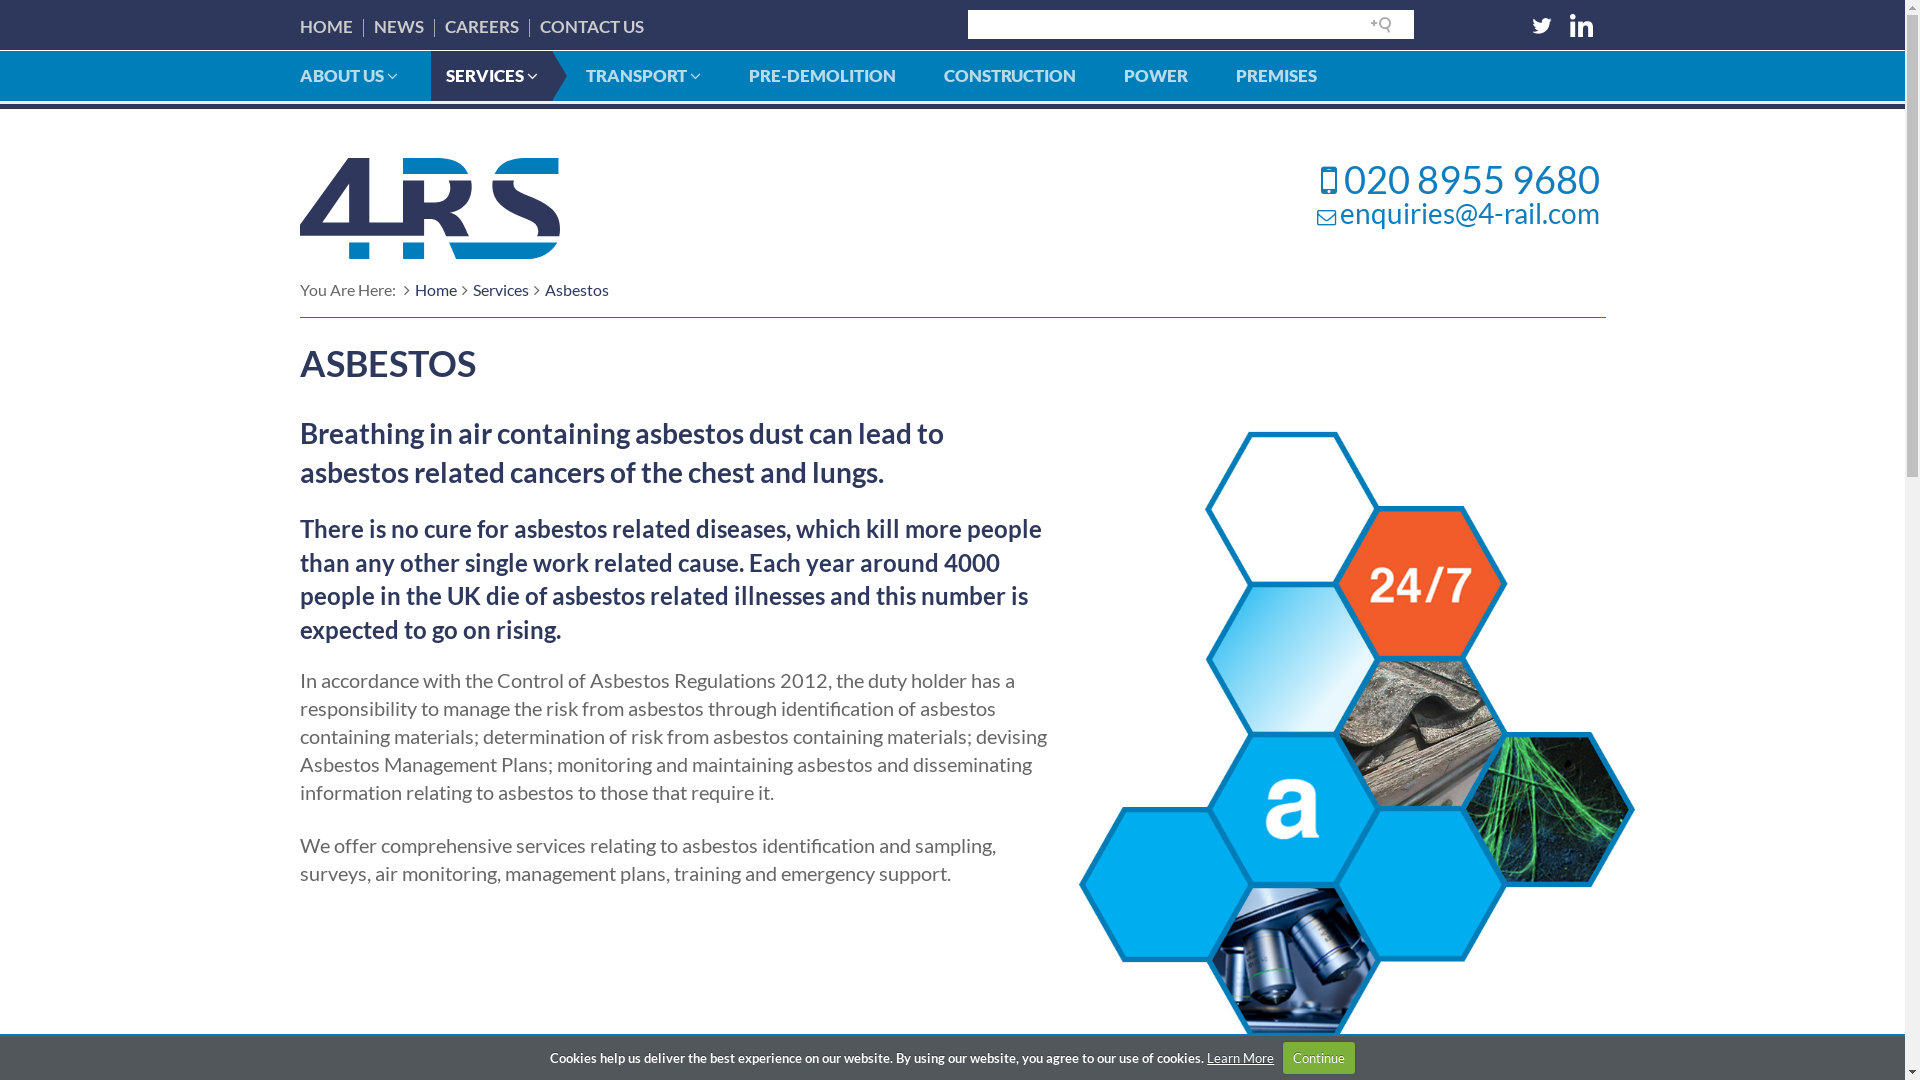 Image resolution: width=1920 pixels, height=1080 pixels. Describe the element at coordinates (1240, 1058) in the screenshot. I see `Learn More` at that location.